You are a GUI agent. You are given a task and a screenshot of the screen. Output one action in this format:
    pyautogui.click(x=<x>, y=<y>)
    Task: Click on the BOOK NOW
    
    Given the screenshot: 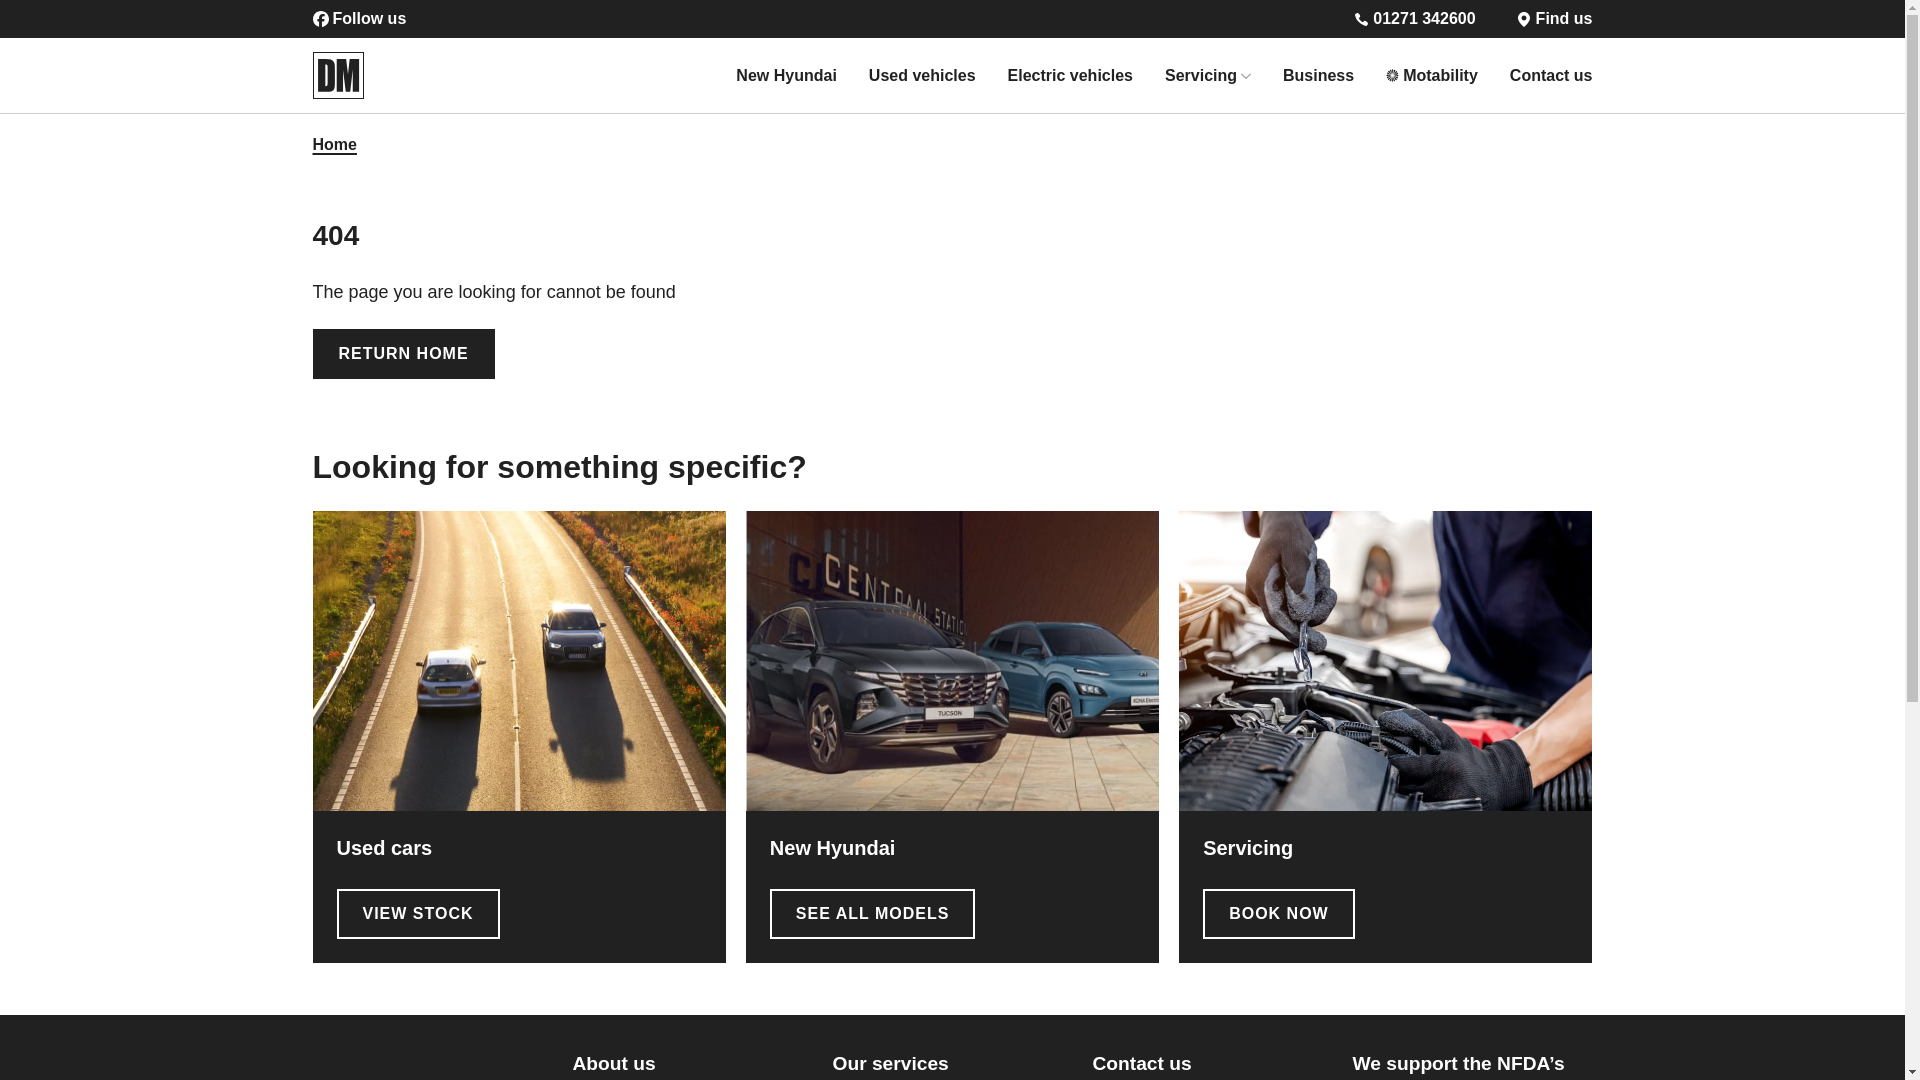 What is the action you would take?
    pyautogui.click(x=1279, y=913)
    